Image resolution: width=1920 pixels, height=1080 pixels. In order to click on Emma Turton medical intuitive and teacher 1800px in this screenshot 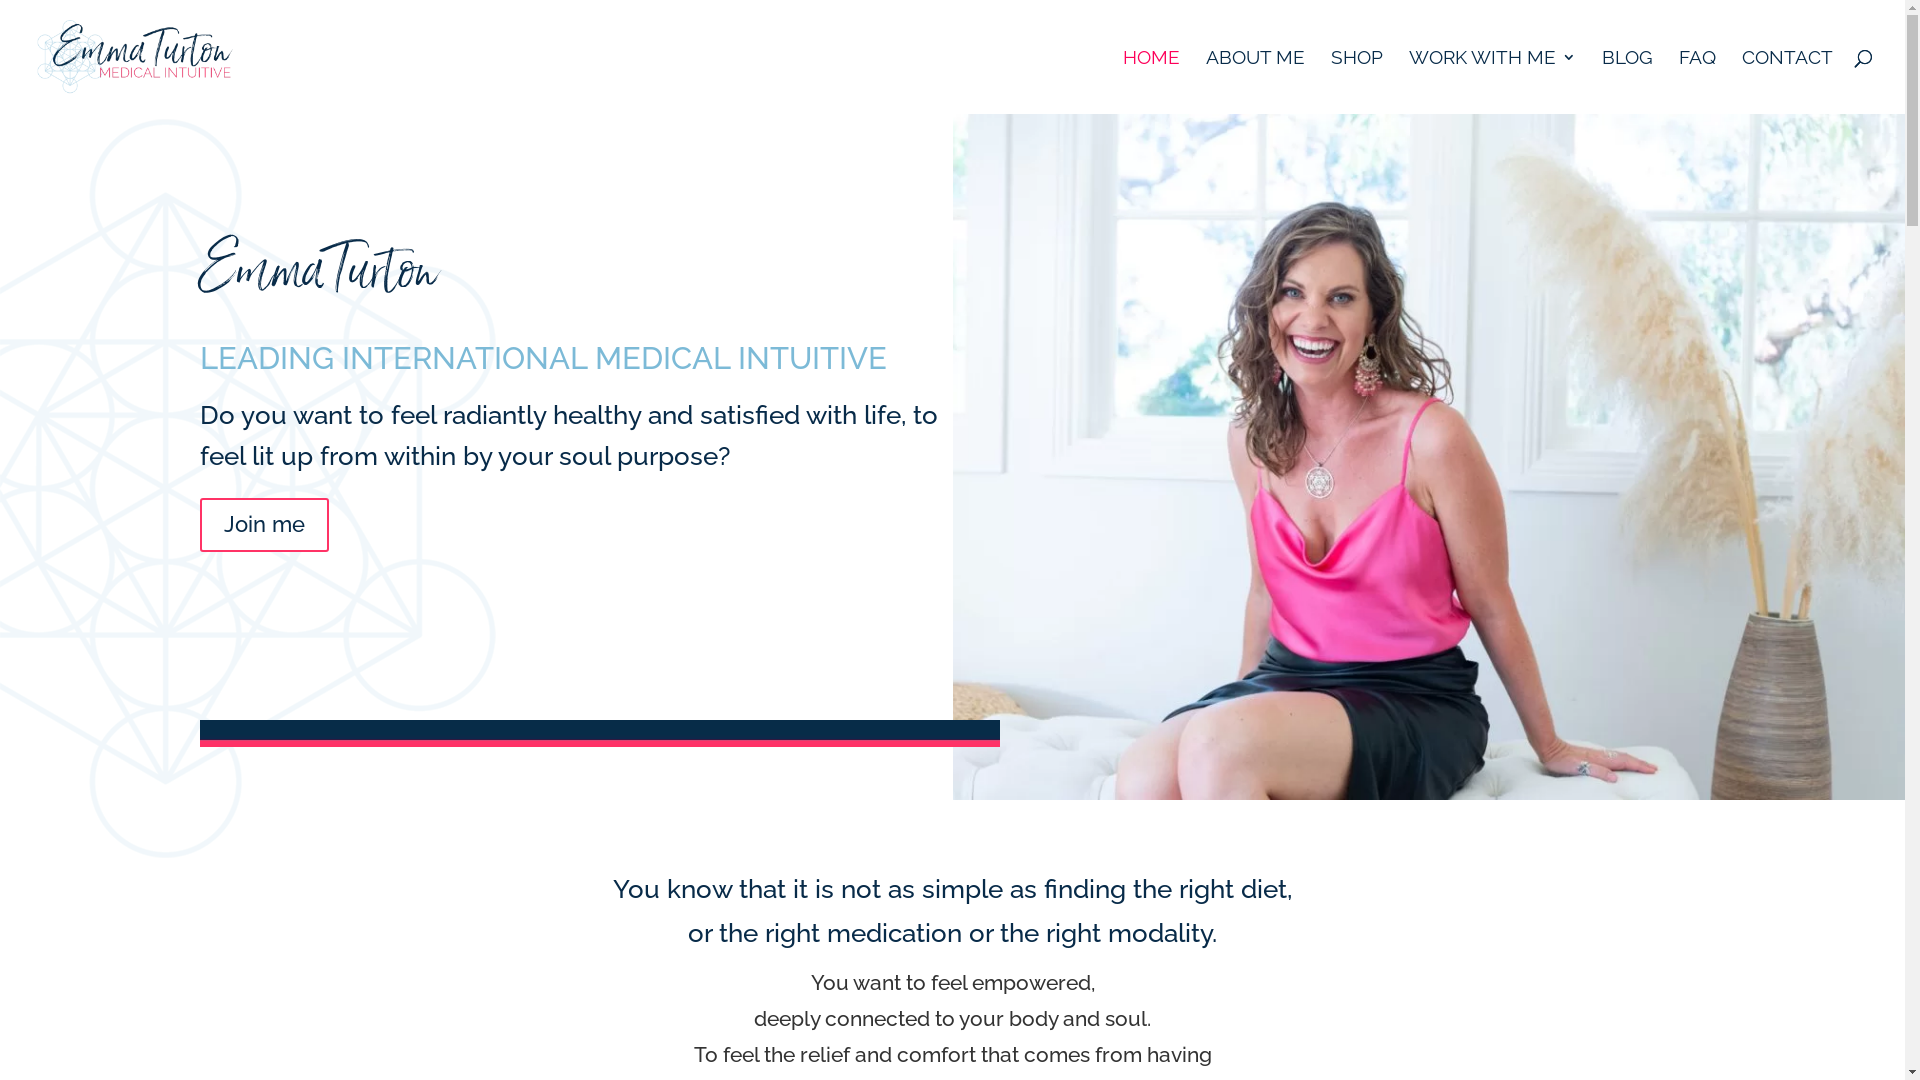, I will do `click(1428, 457)`.